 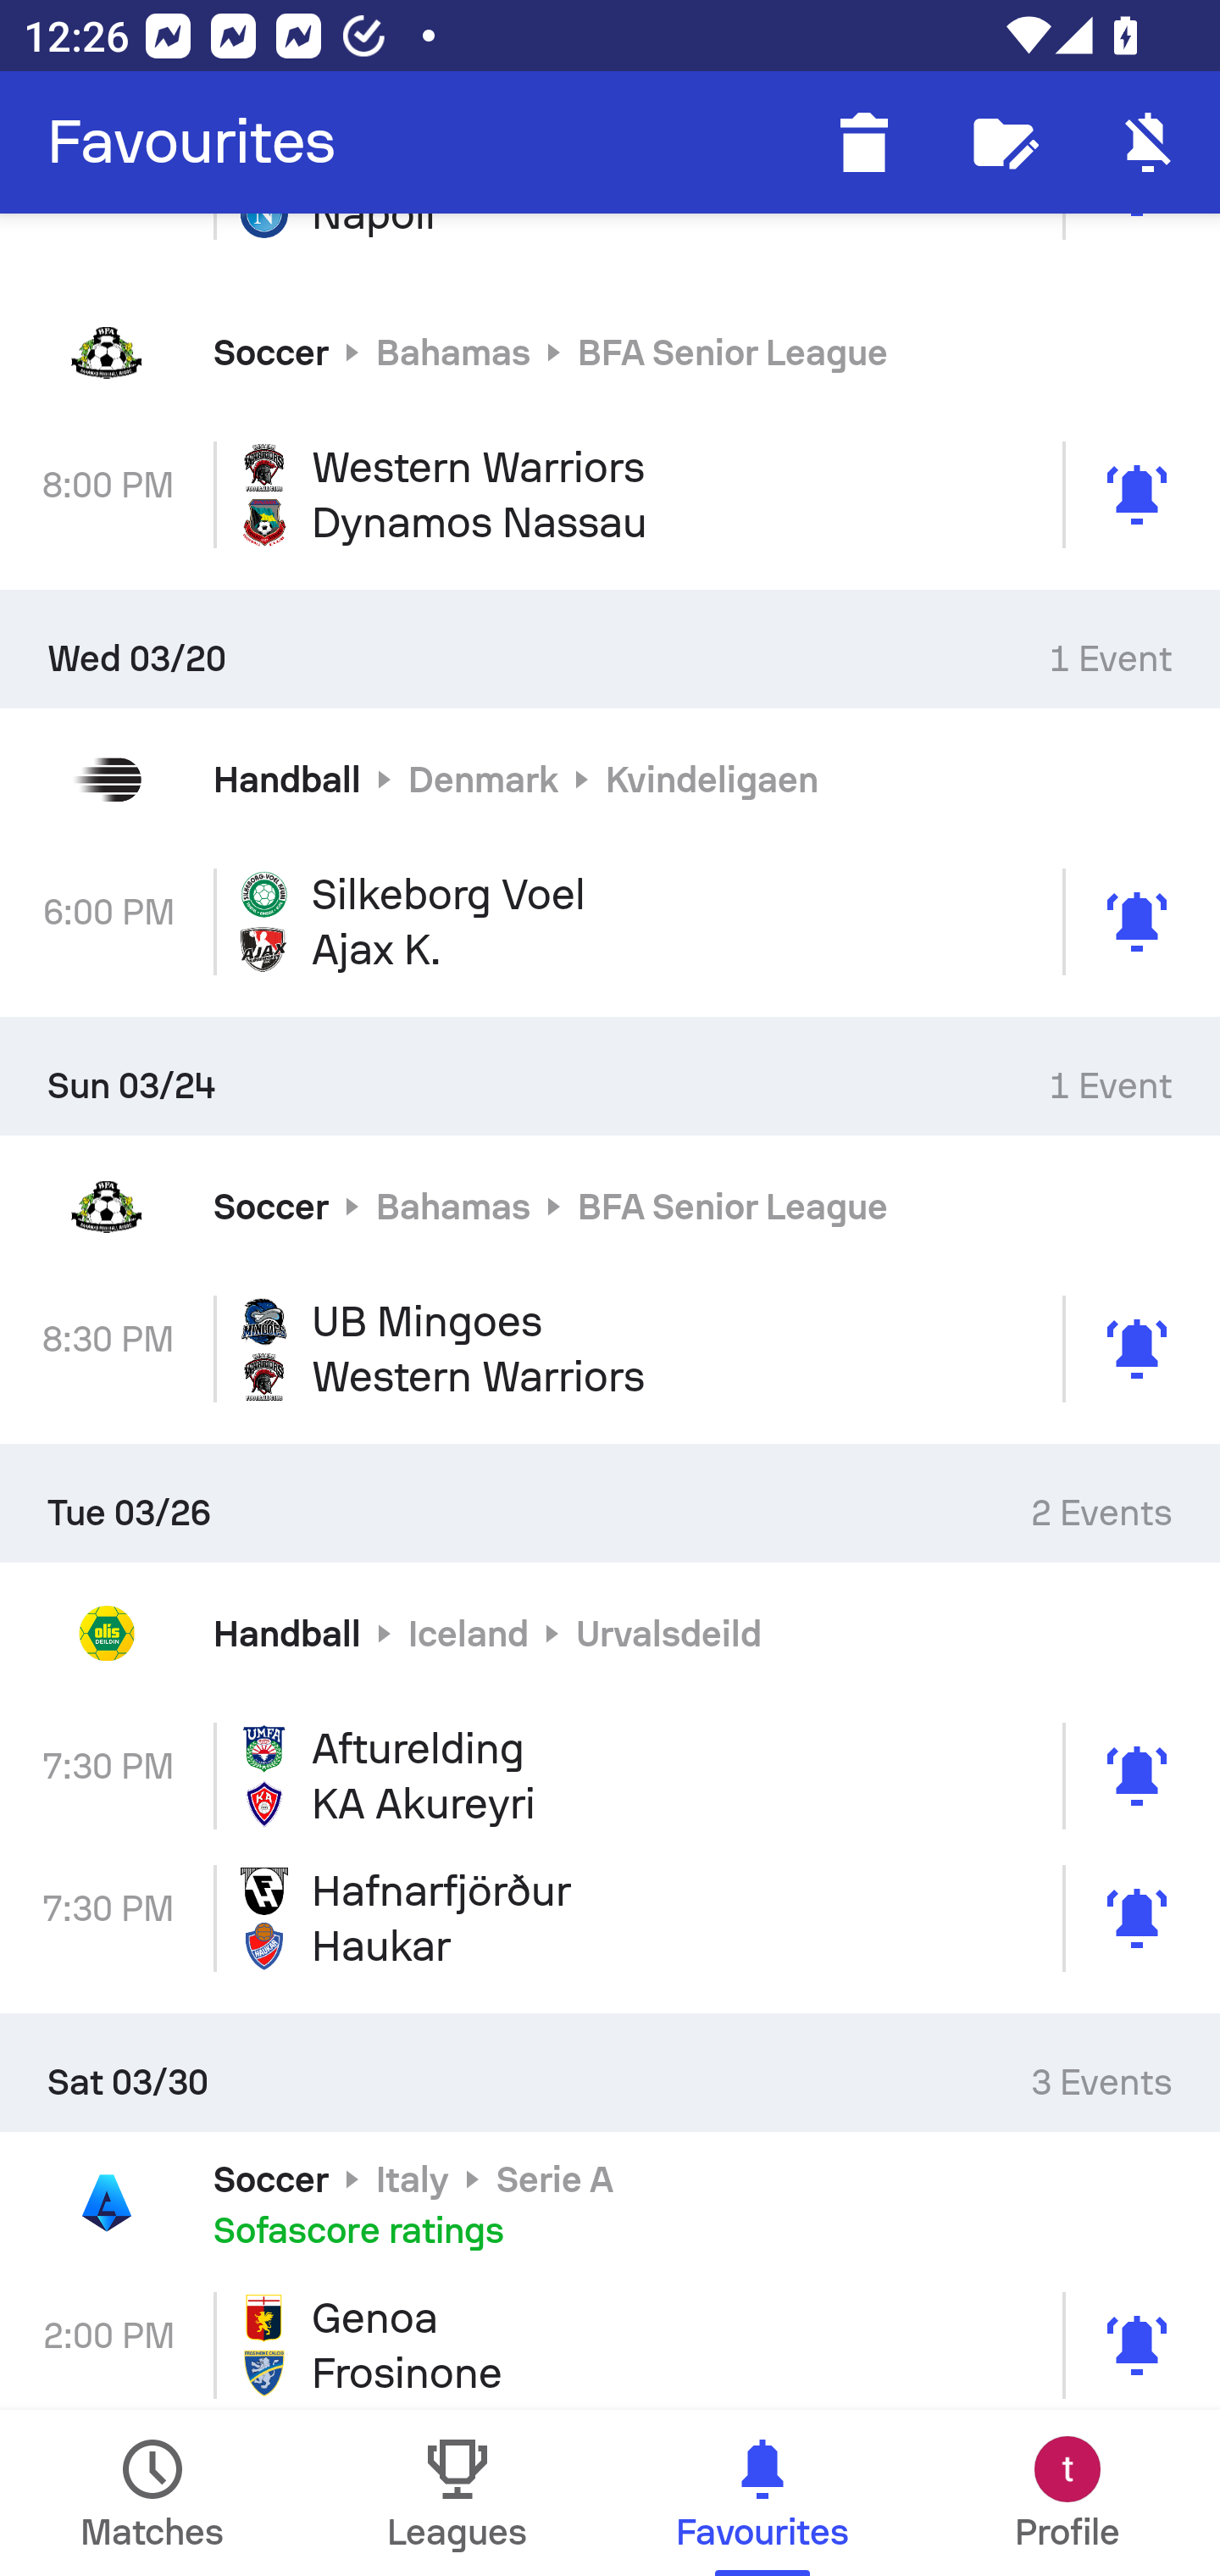 What do you see at coordinates (610, 2074) in the screenshot?
I see `Sat 03/30 3 Events` at bounding box center [610, 2074].